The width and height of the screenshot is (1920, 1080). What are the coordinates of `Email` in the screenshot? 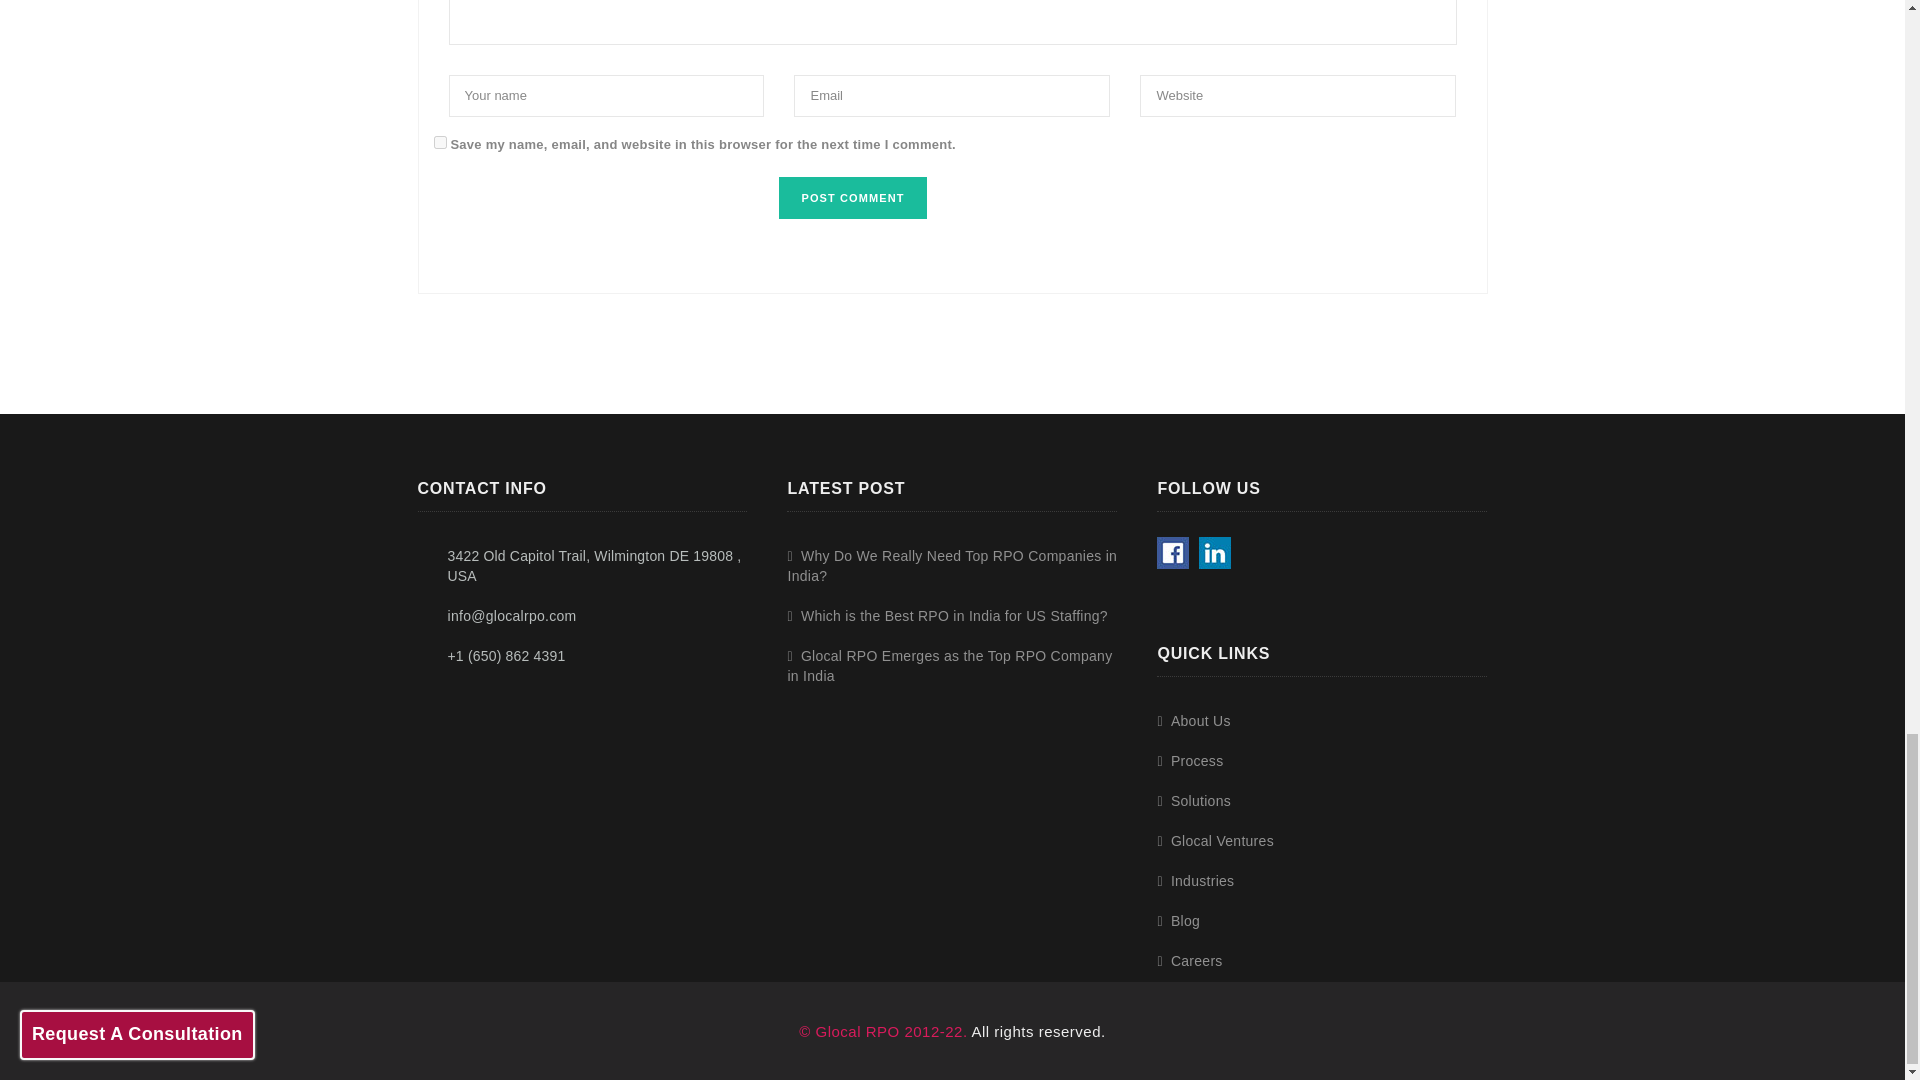 It's located at (952, 95).